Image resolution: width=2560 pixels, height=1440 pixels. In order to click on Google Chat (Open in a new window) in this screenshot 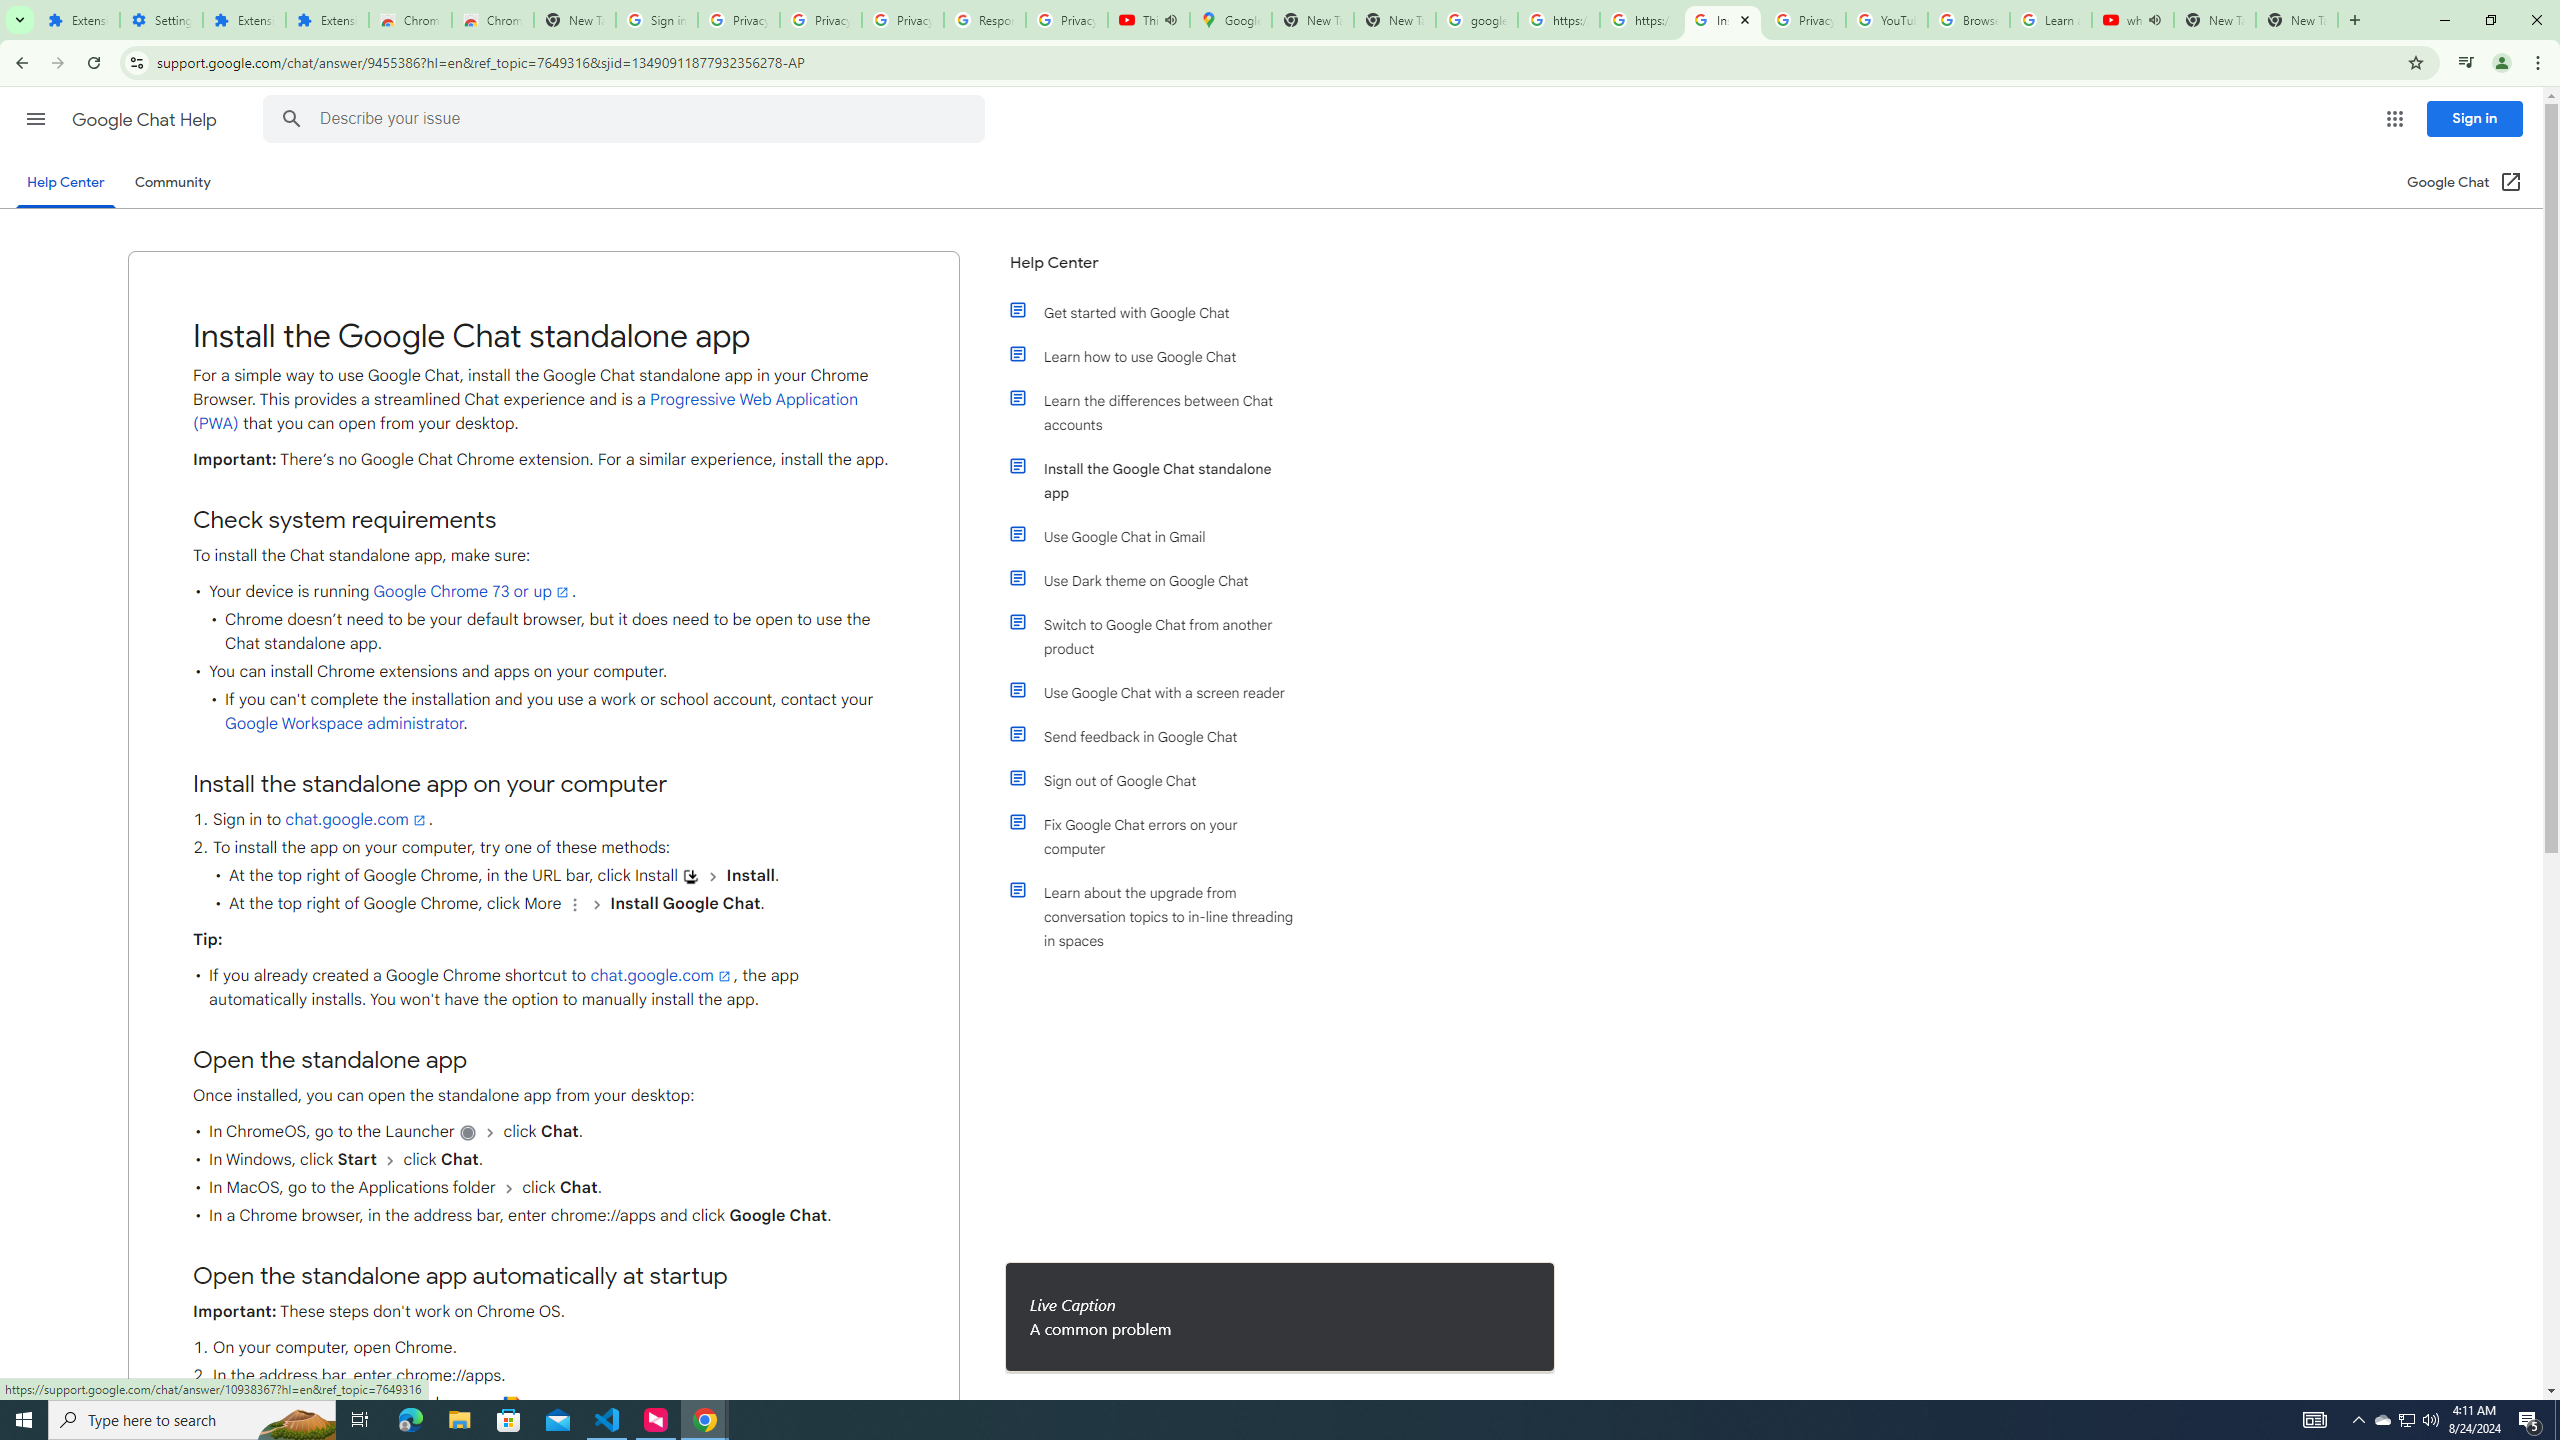, I will do `click(2465, 182)`.